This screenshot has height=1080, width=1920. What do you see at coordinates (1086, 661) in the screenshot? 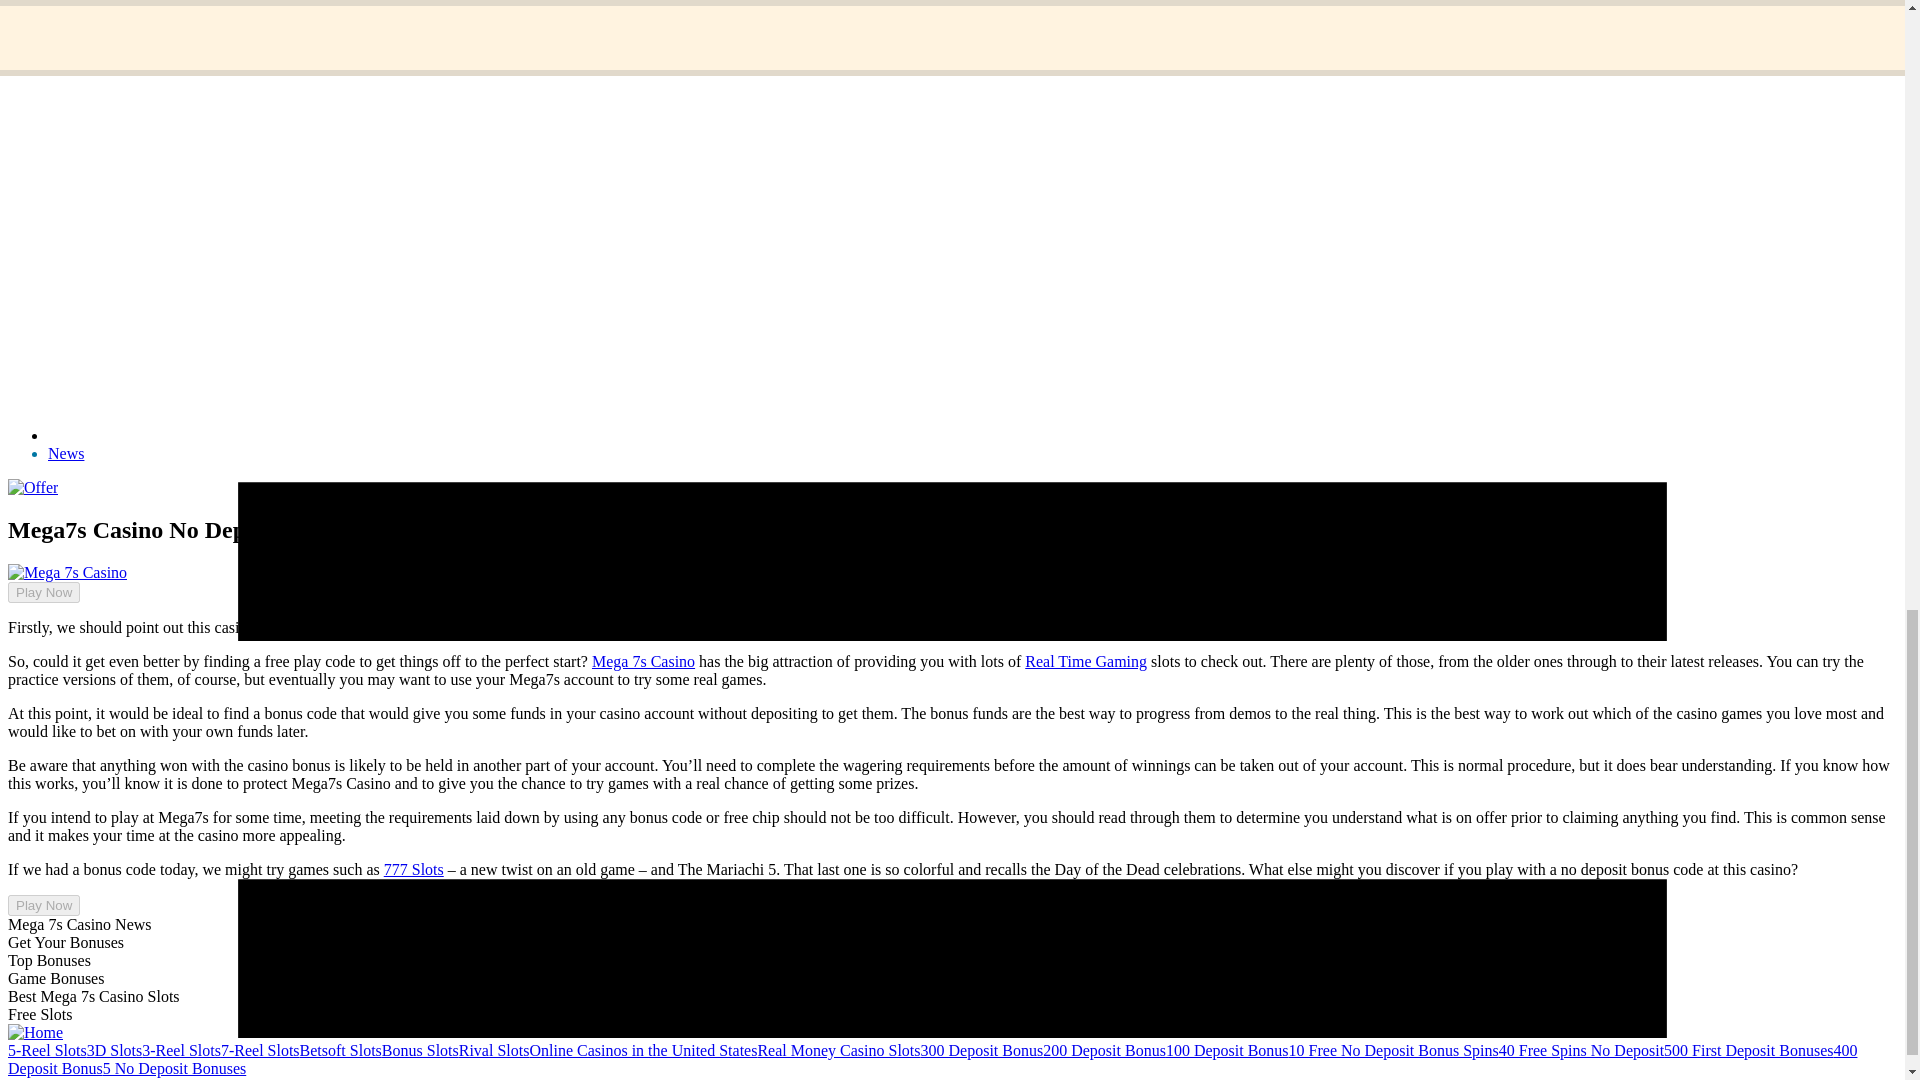
I see `Real Time Gaming` at bounding box center [1086, 661].